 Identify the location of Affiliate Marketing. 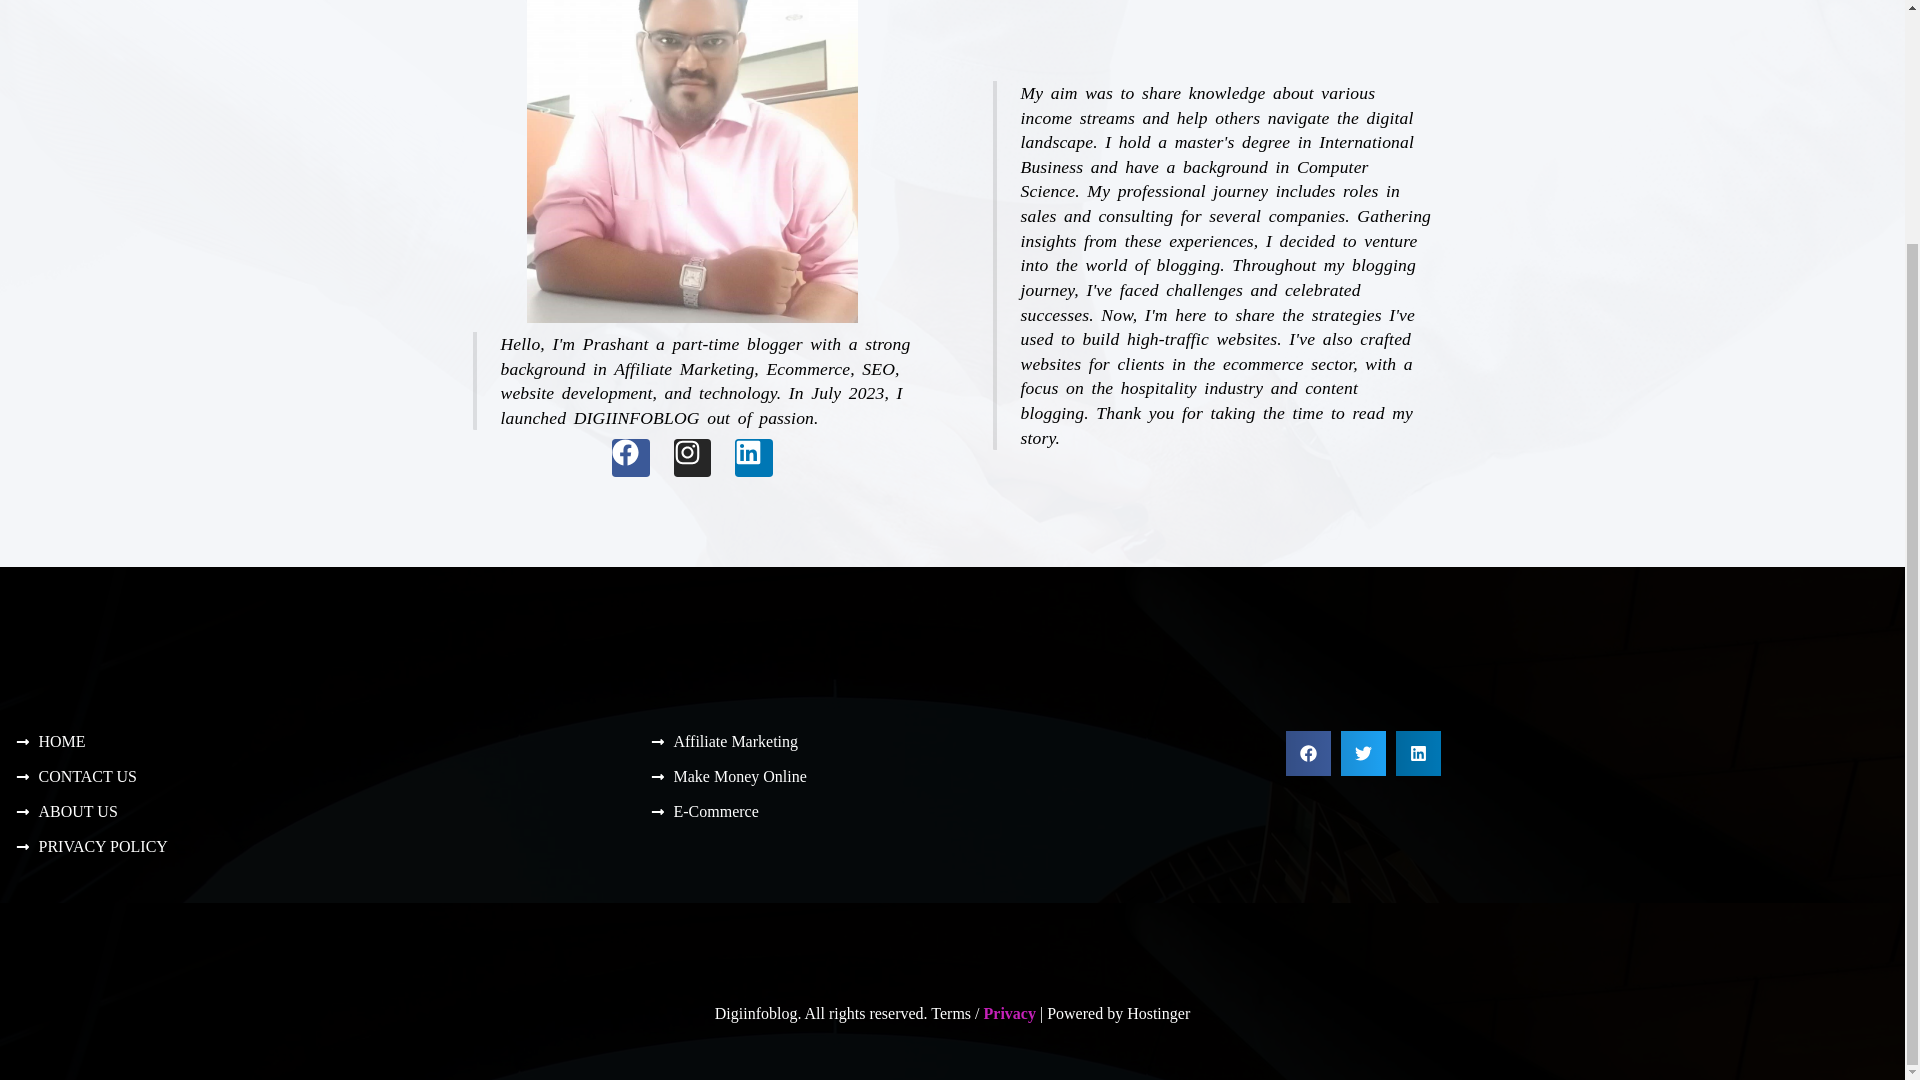
(952, 741).